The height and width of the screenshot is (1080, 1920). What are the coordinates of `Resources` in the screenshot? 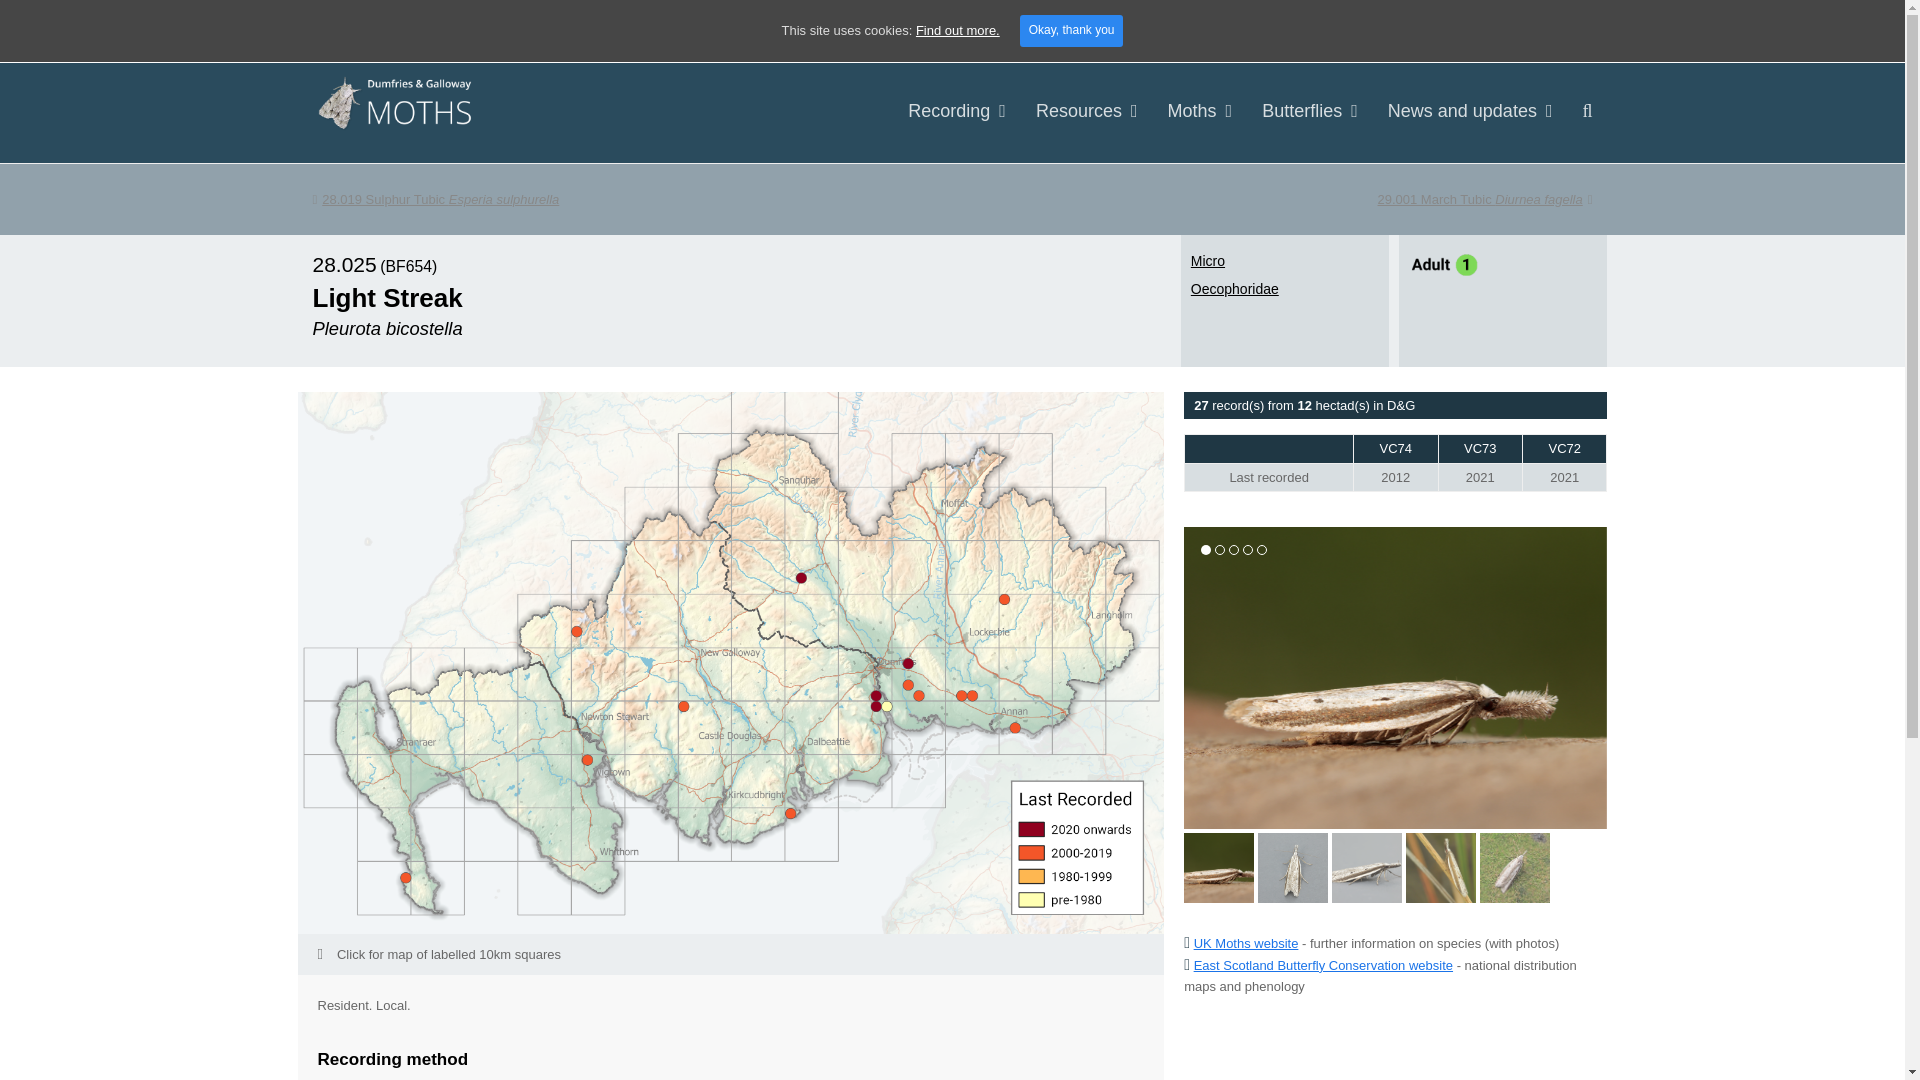 It's located at (1087, 112).